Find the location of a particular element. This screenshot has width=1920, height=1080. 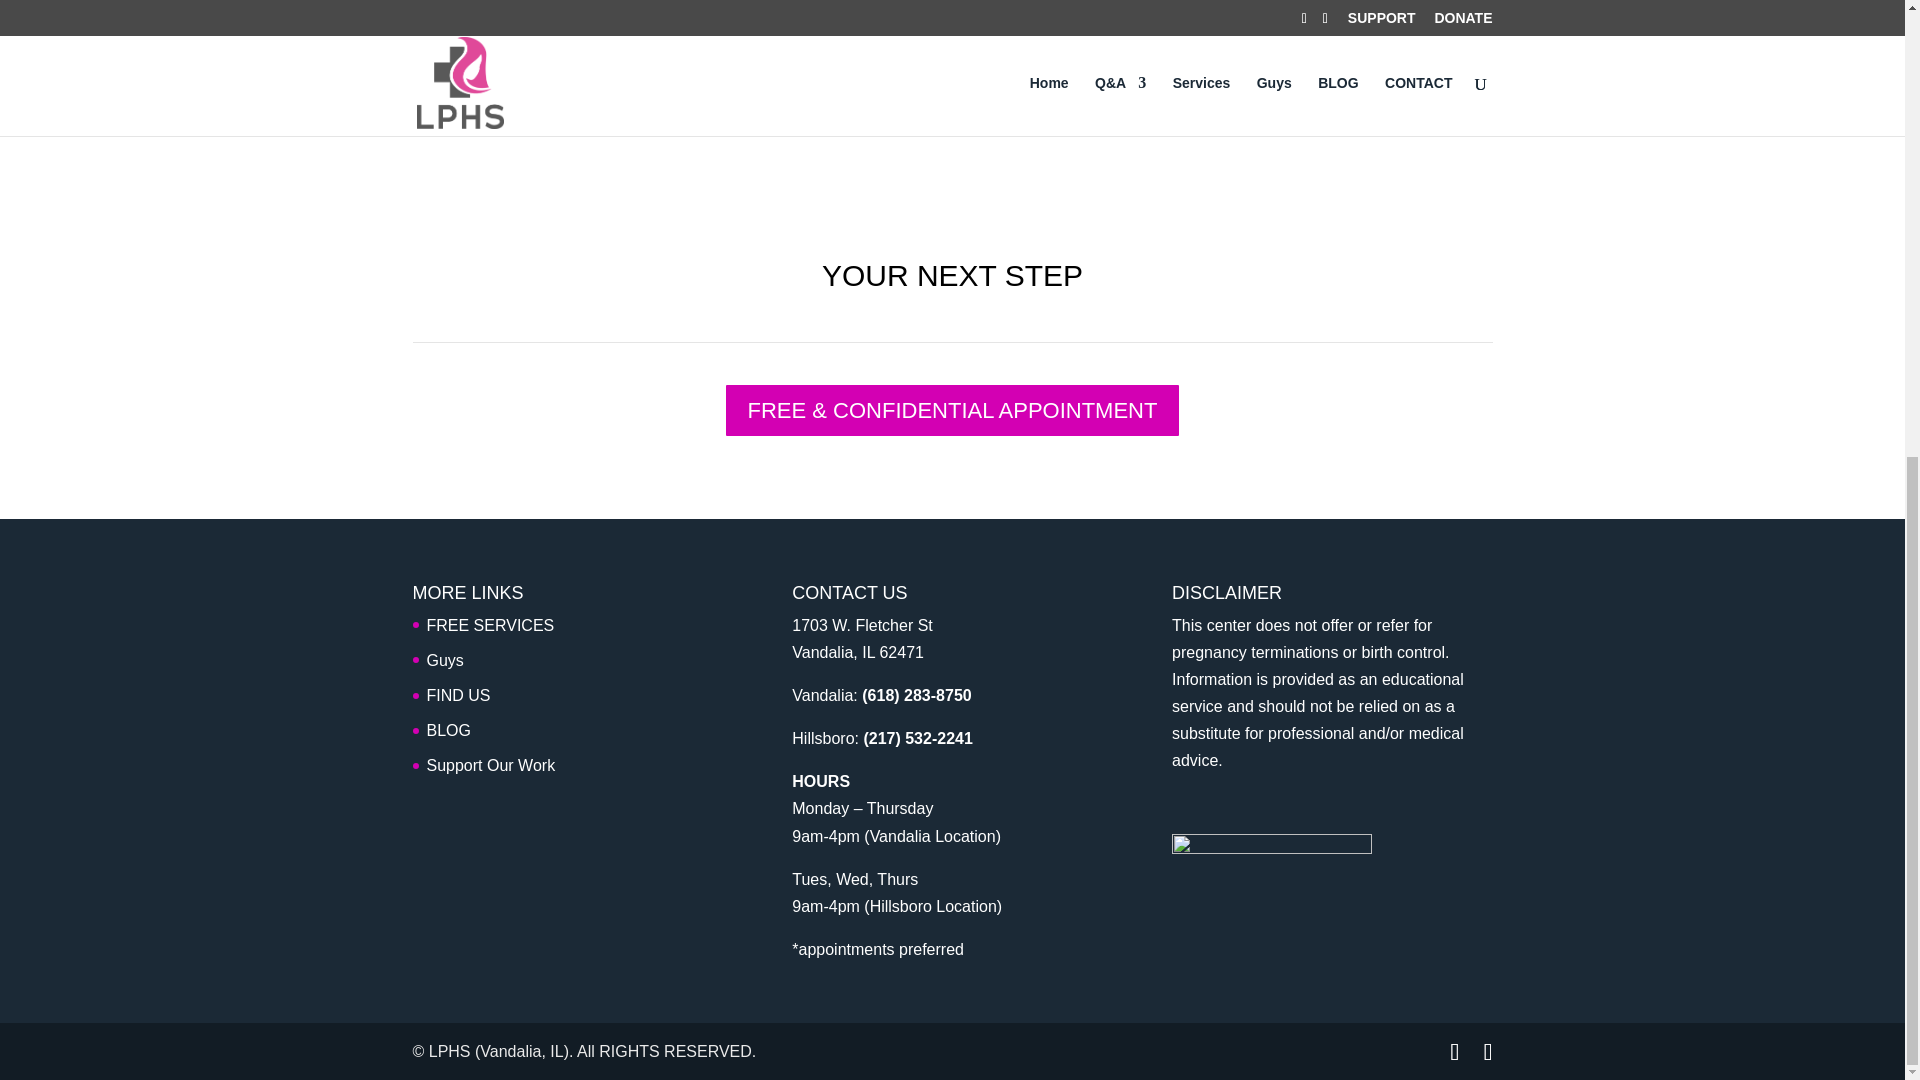

FIND US is located at coordinates (458, 695).